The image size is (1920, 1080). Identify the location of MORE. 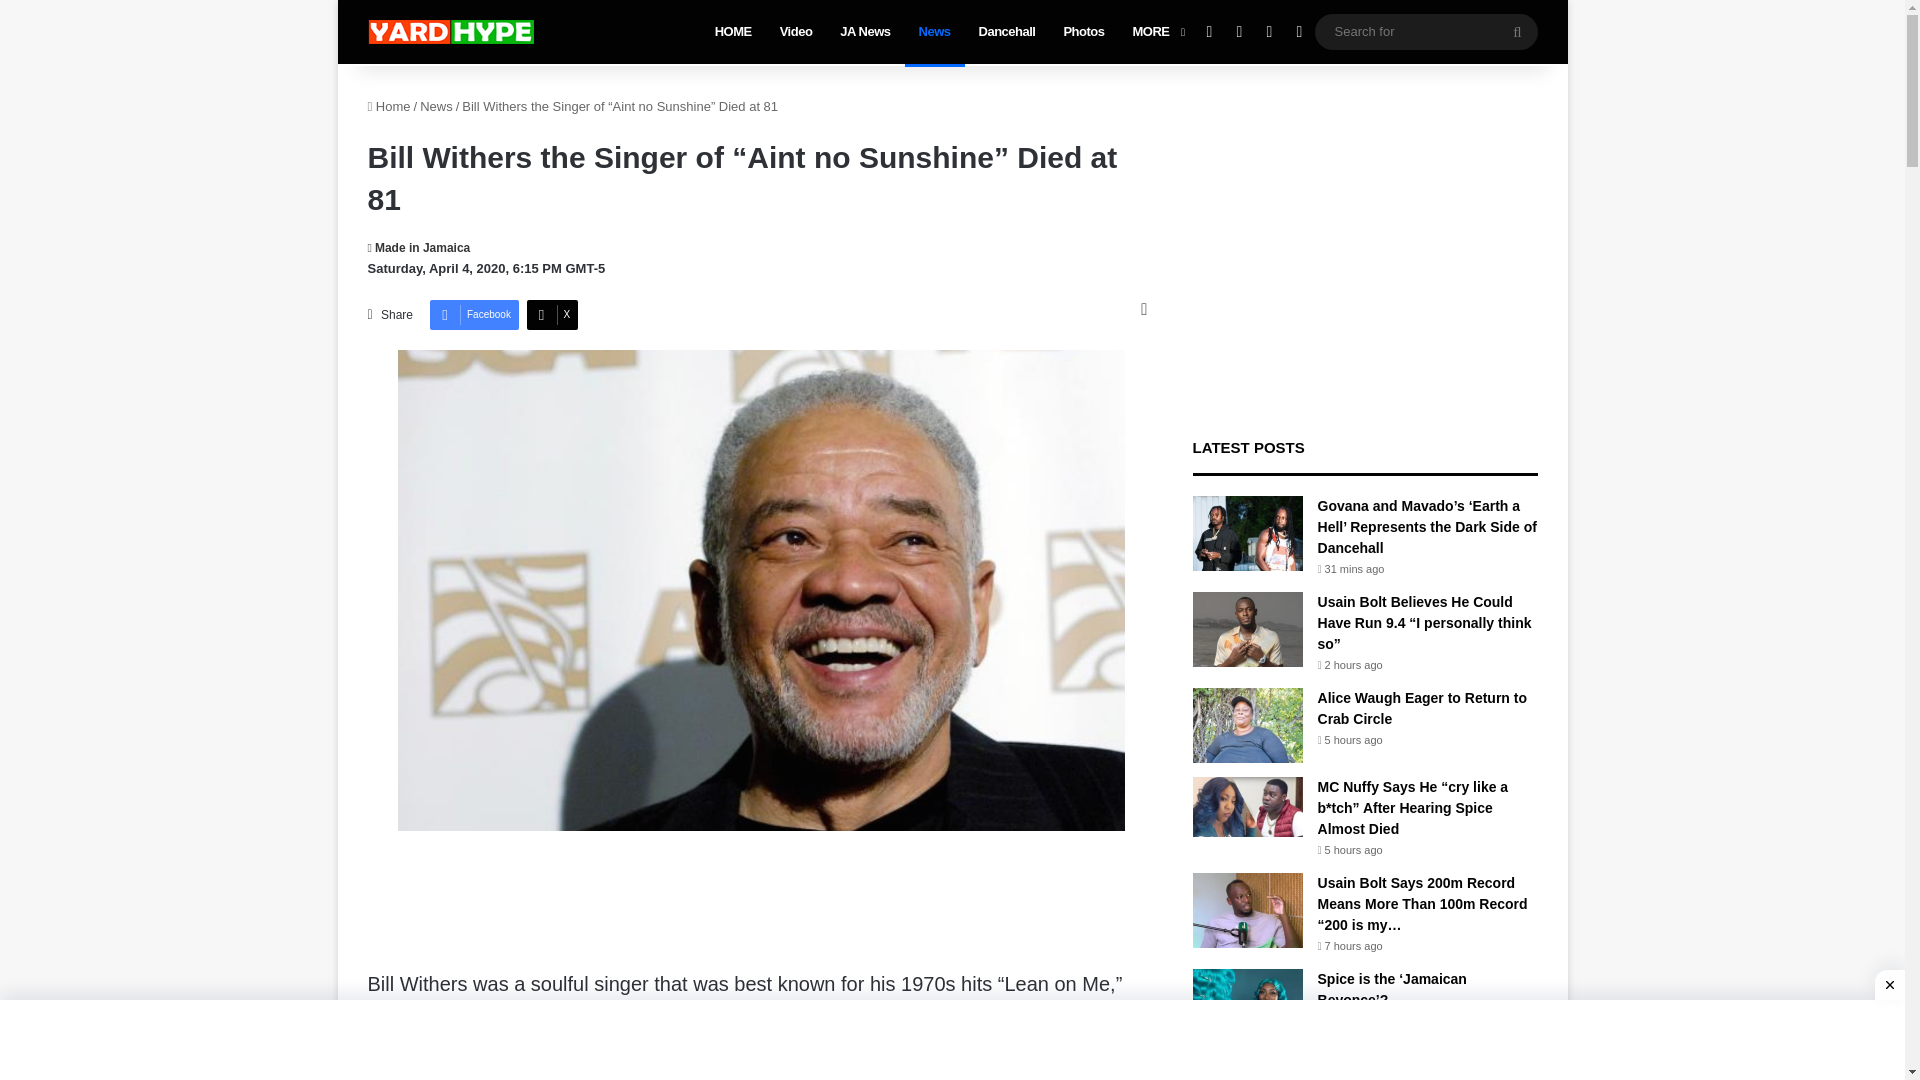
(1156, 32).